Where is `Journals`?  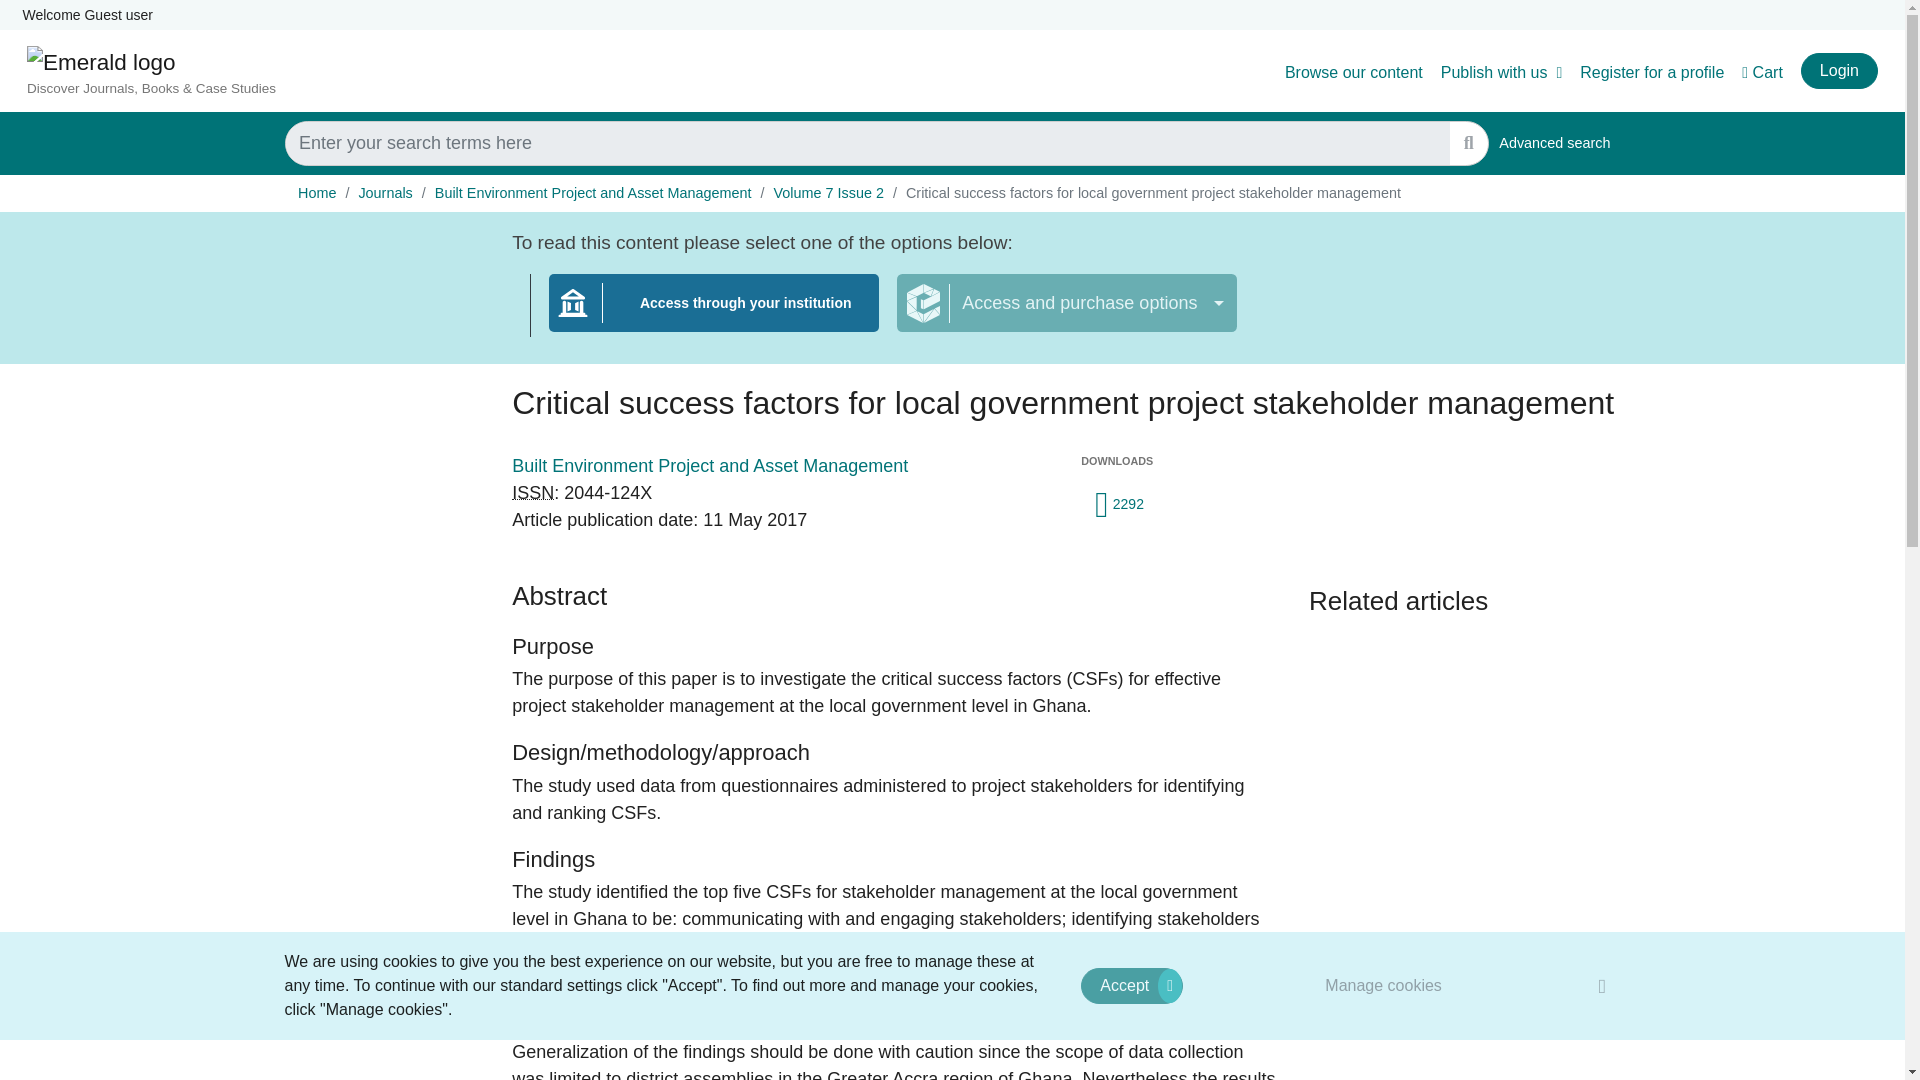
Journals is located at coordinates (384, 192).